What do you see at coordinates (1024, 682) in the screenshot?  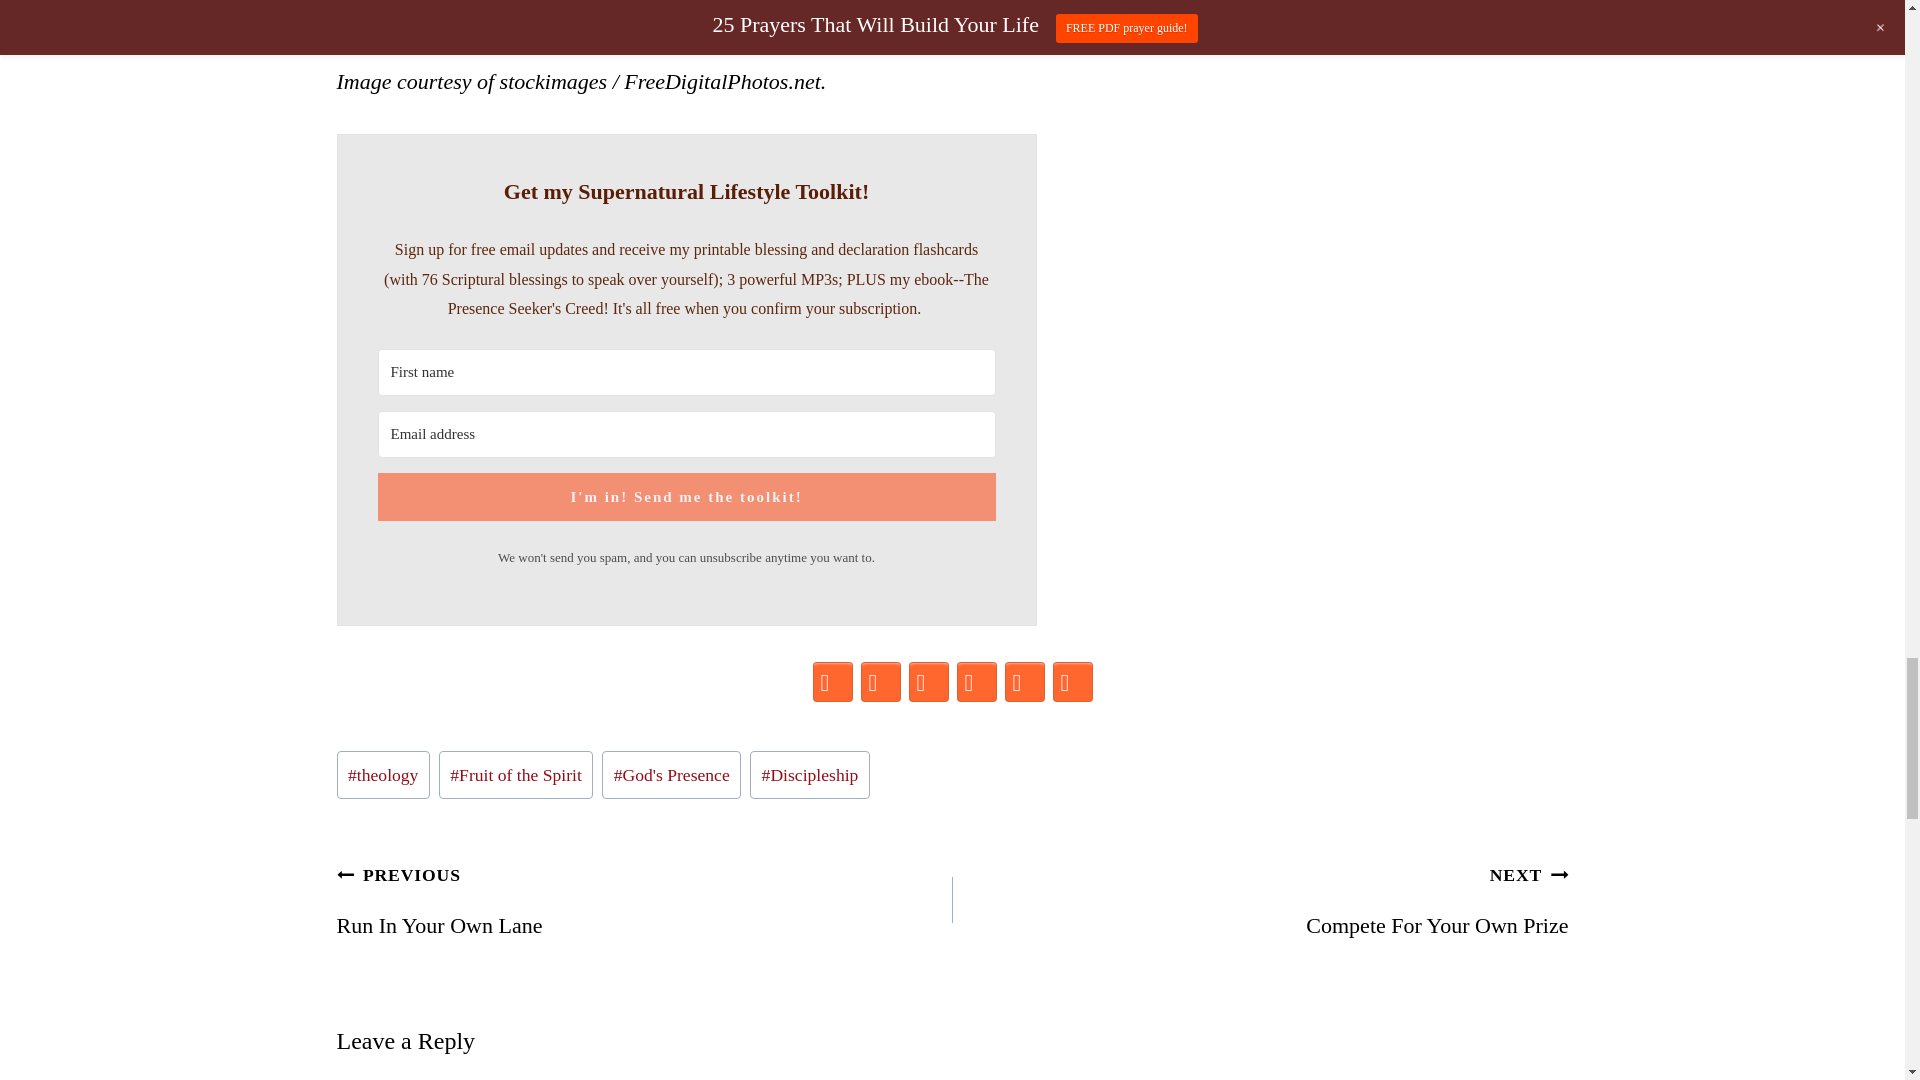 I see `Email This` at bounding box center [1024, 682].